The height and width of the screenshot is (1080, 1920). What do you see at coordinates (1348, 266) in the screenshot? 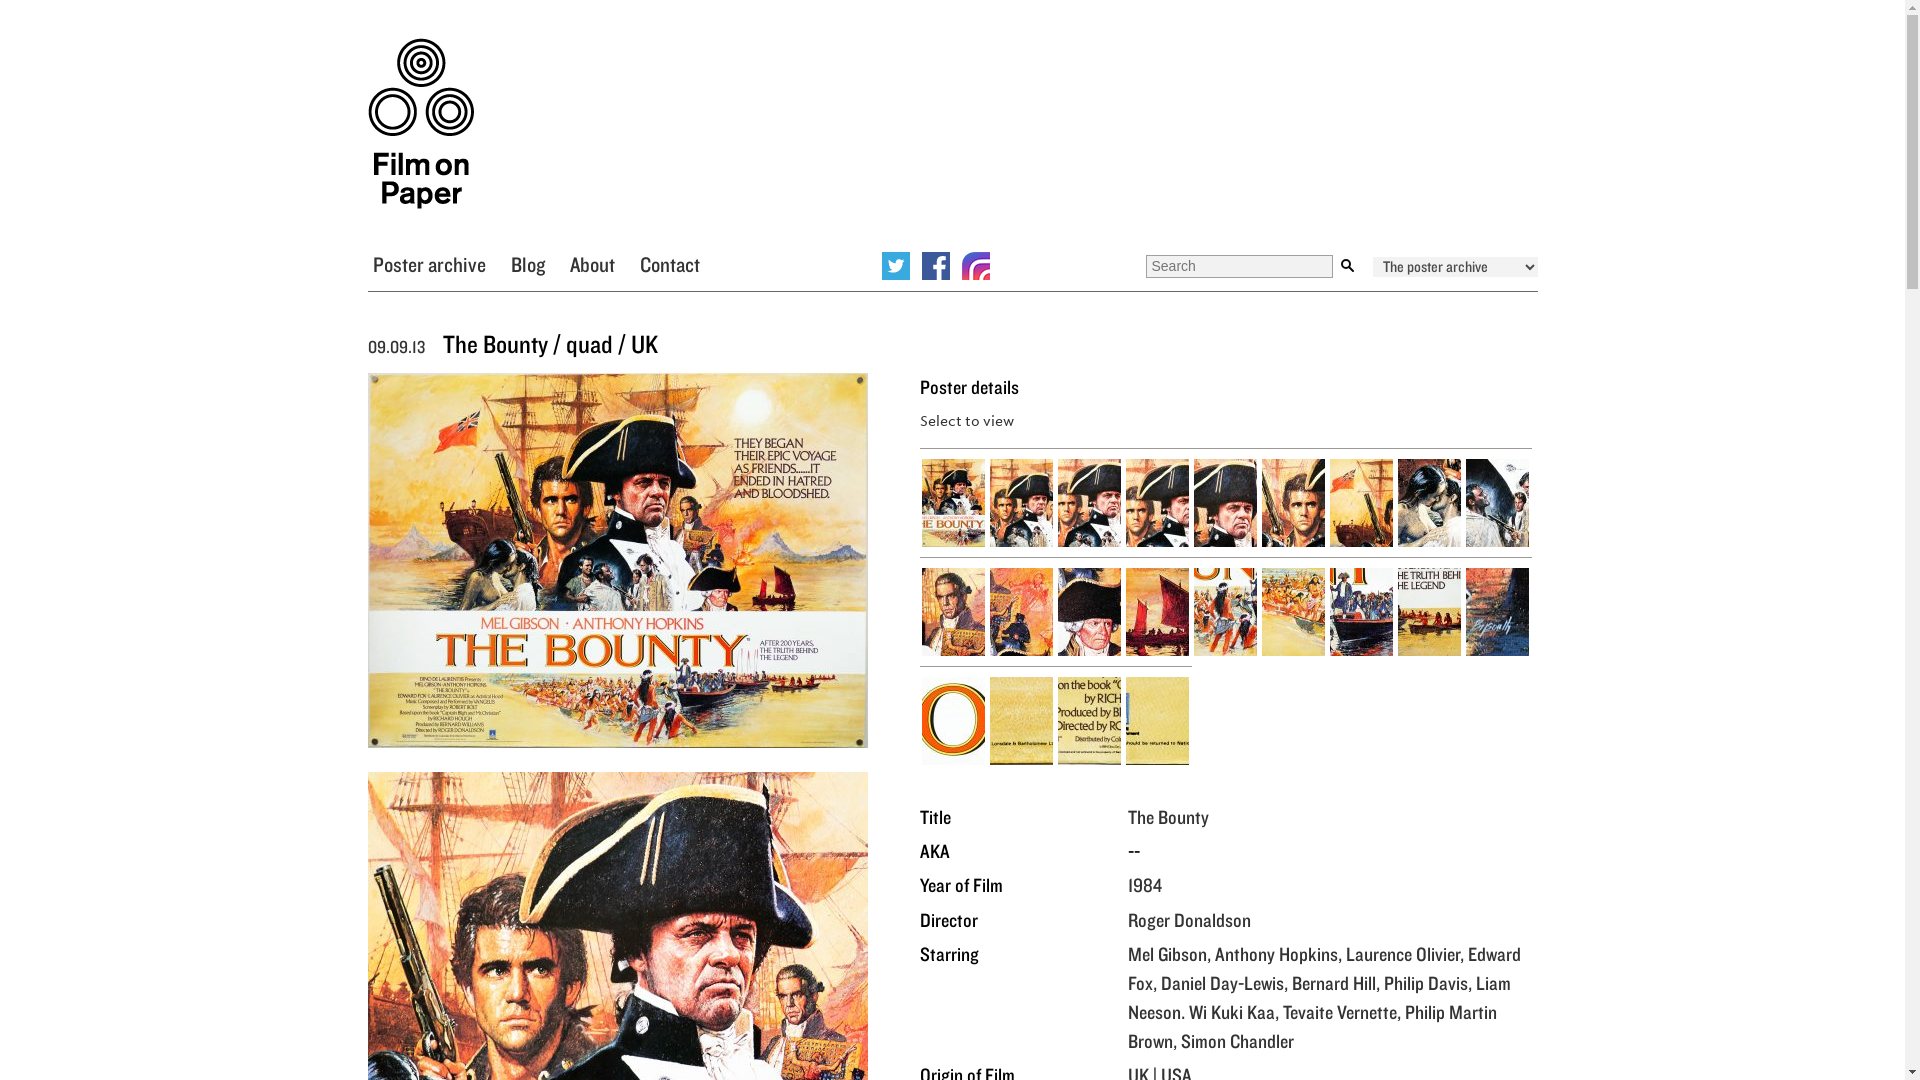
I see `Submit` at bounding box center [1348, 266].